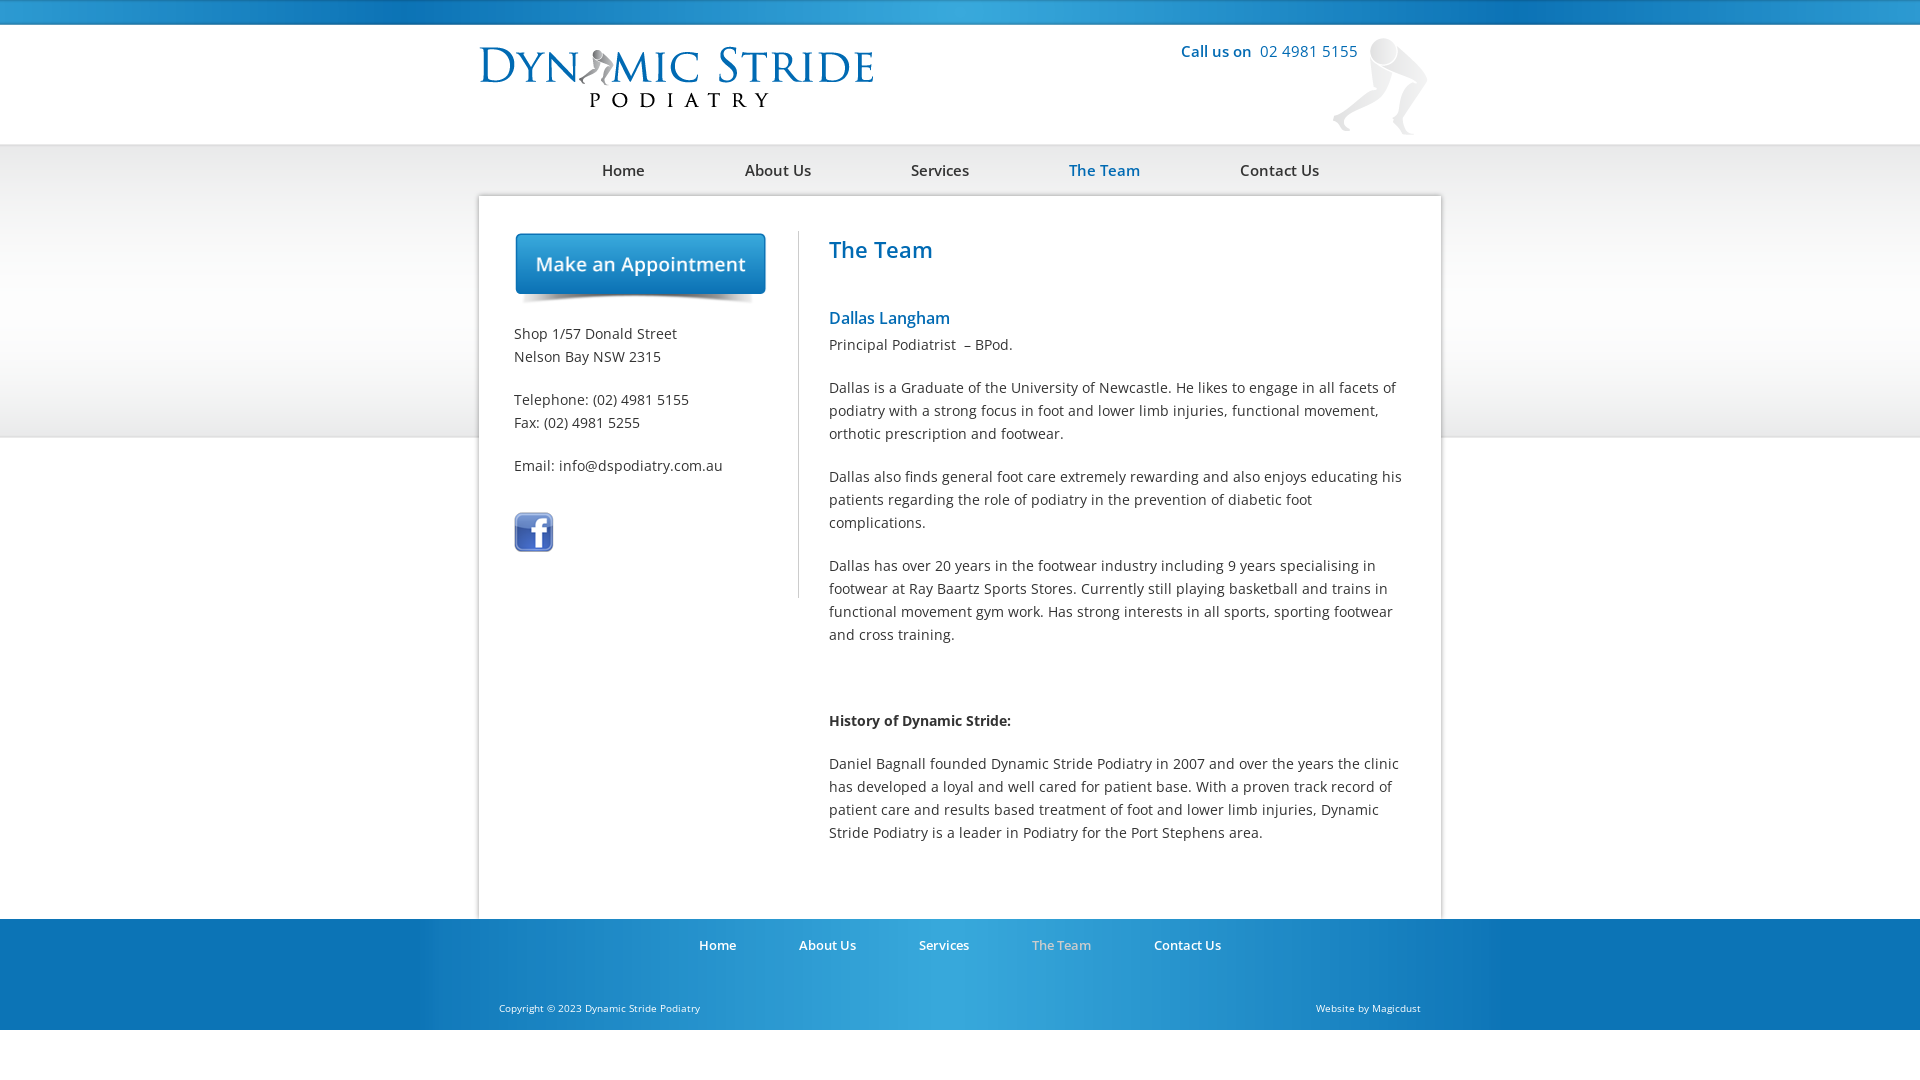  What do you see at coordinates (1188, 945) in the screenshot?
I see `Contact Us` at bounding box center [1188, 945].